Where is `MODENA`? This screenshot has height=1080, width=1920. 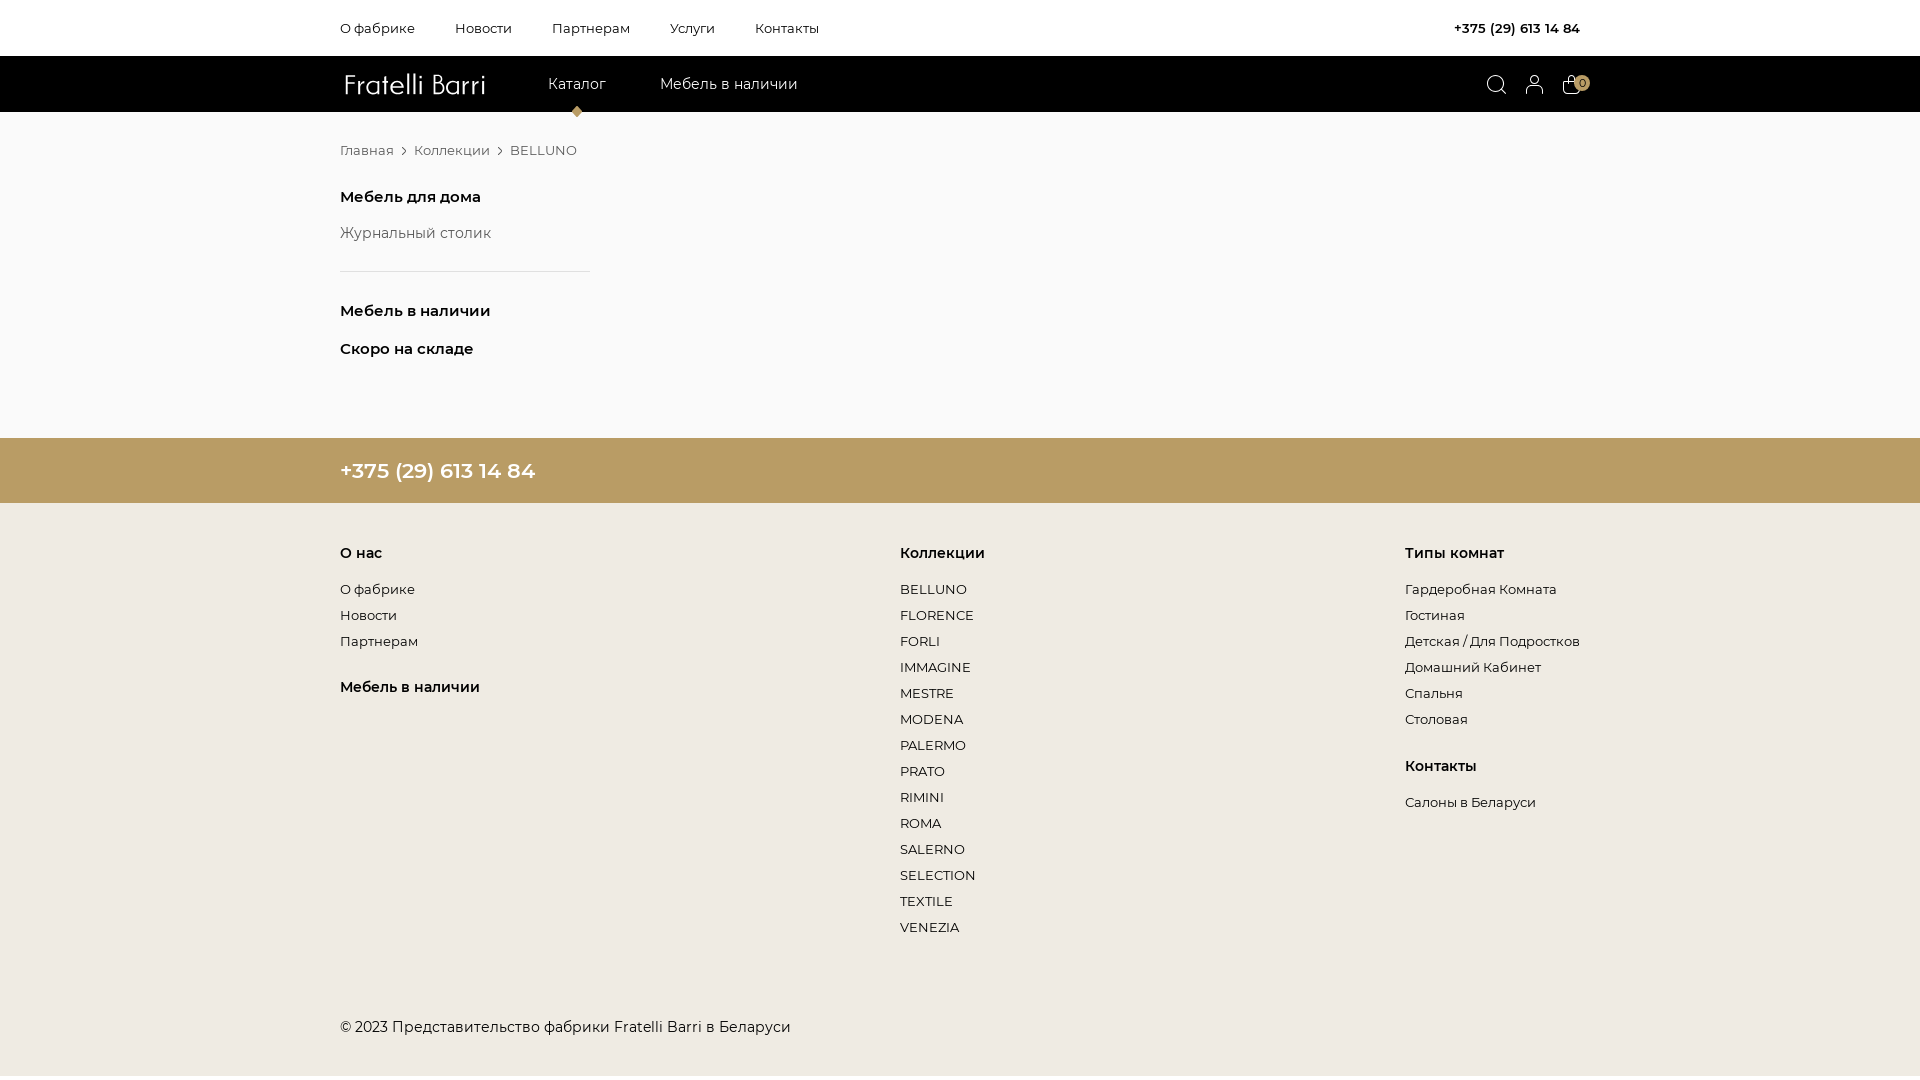 MODENA is located at coordinates (1190, 120).